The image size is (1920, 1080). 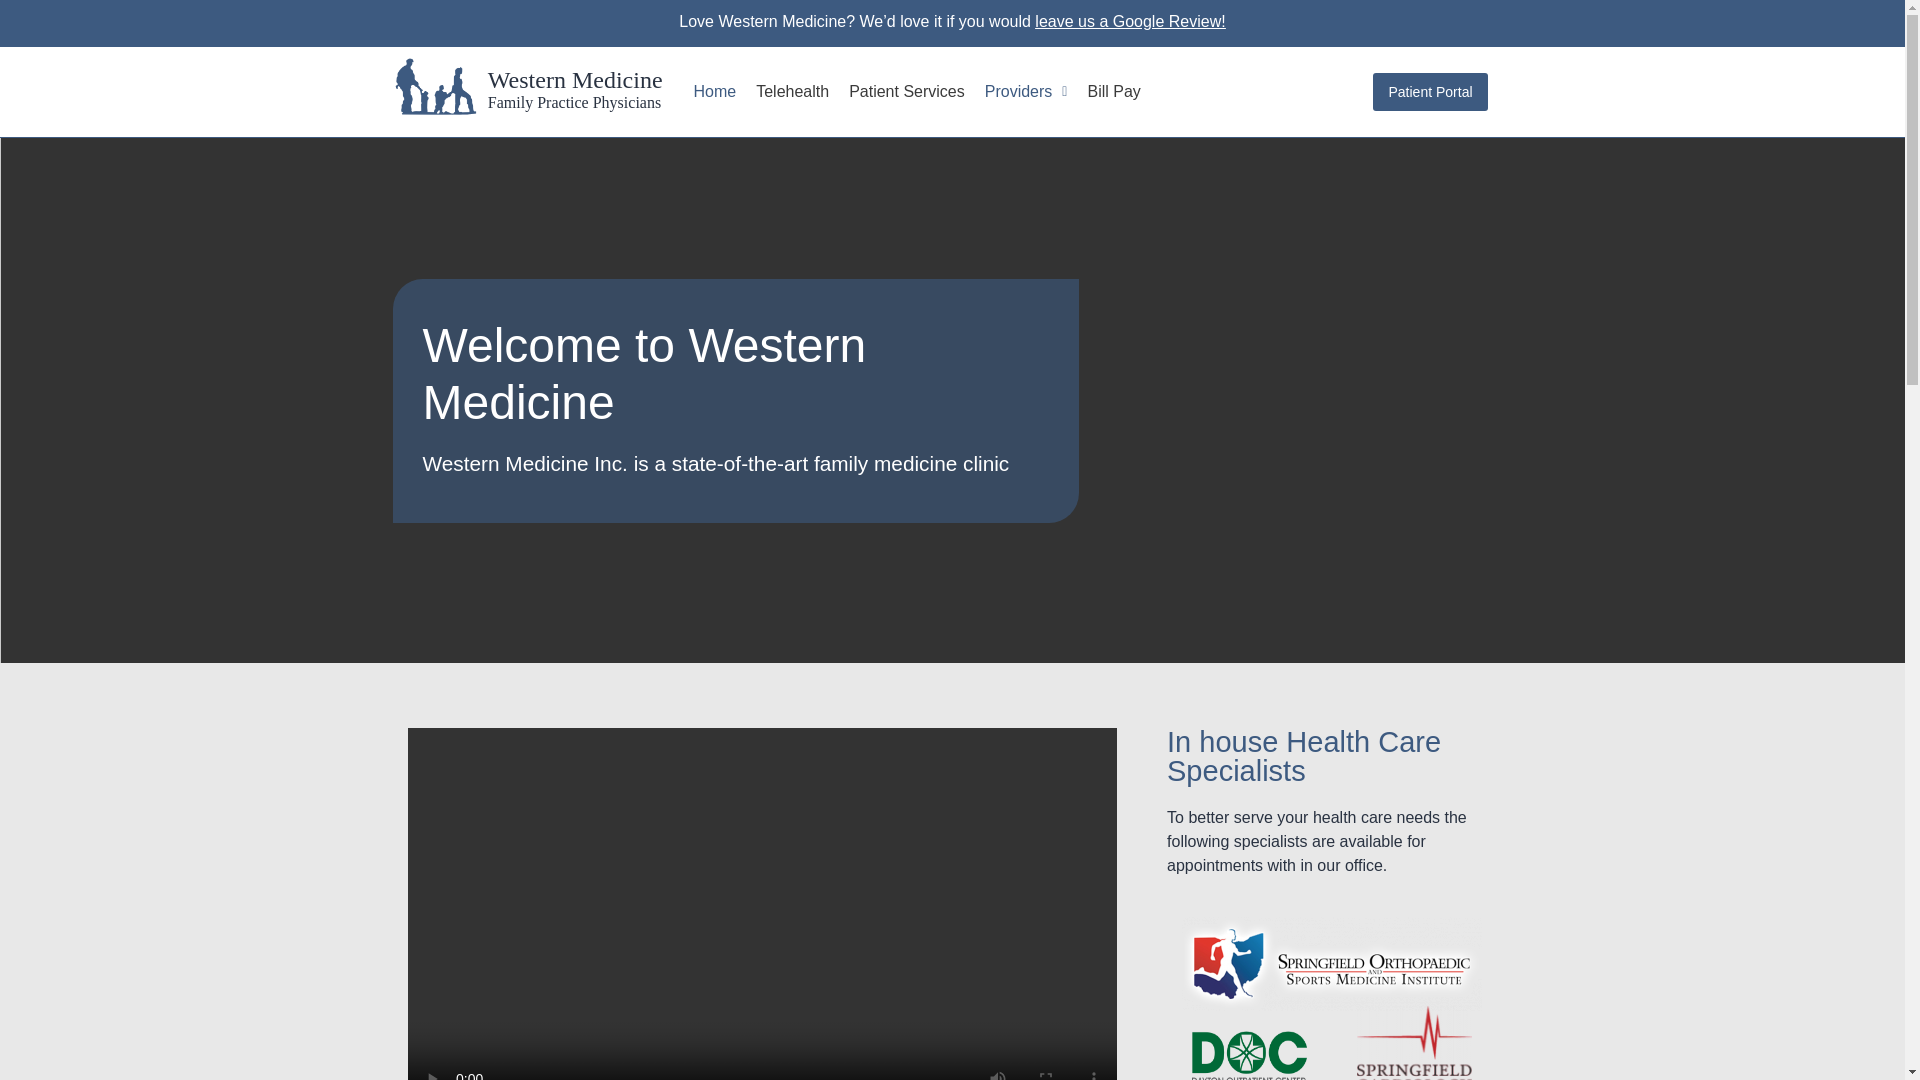 I want to click on Patient Portal, so click(x=1429, y=92).